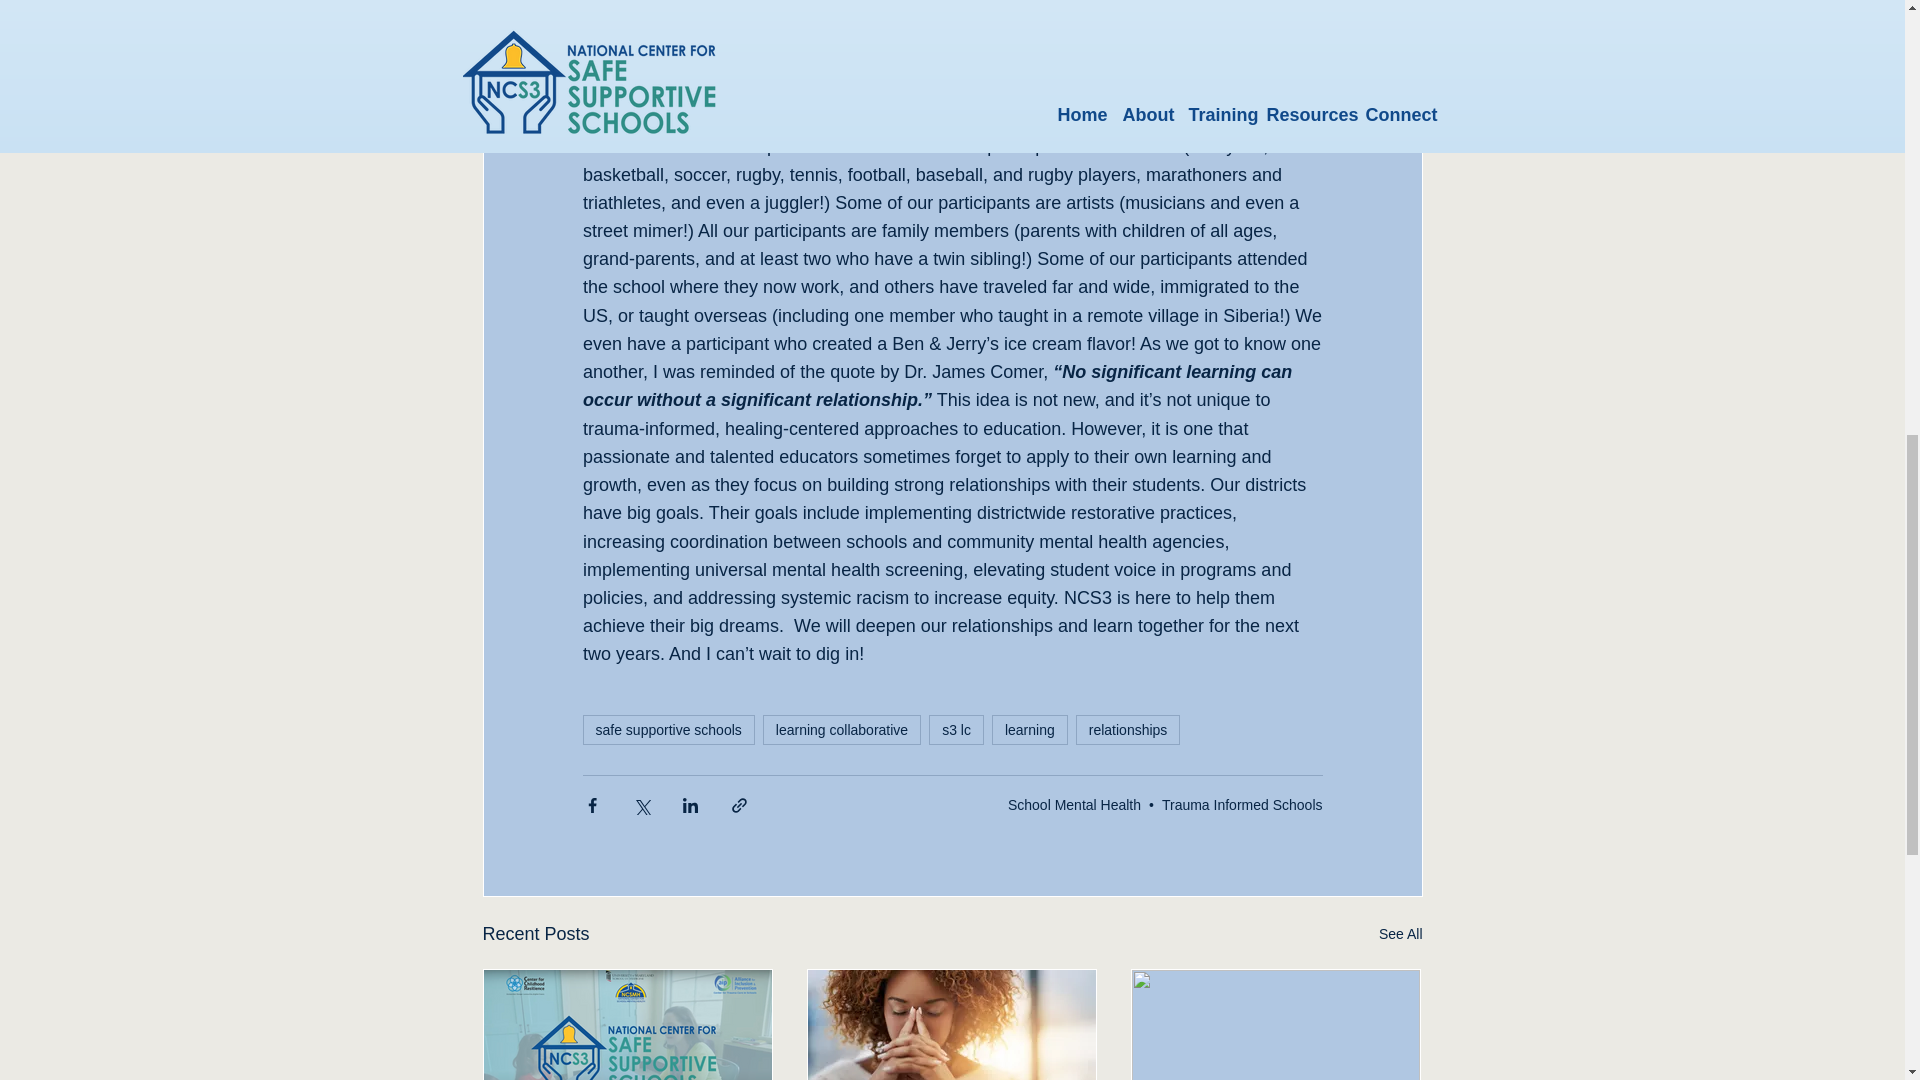 Image resolution: width=1920 pixels, height=1080 pixels. Describe the element at coordinates (1242, 805) in the screenshot. I see `Trauma Informed Schools` at that location.